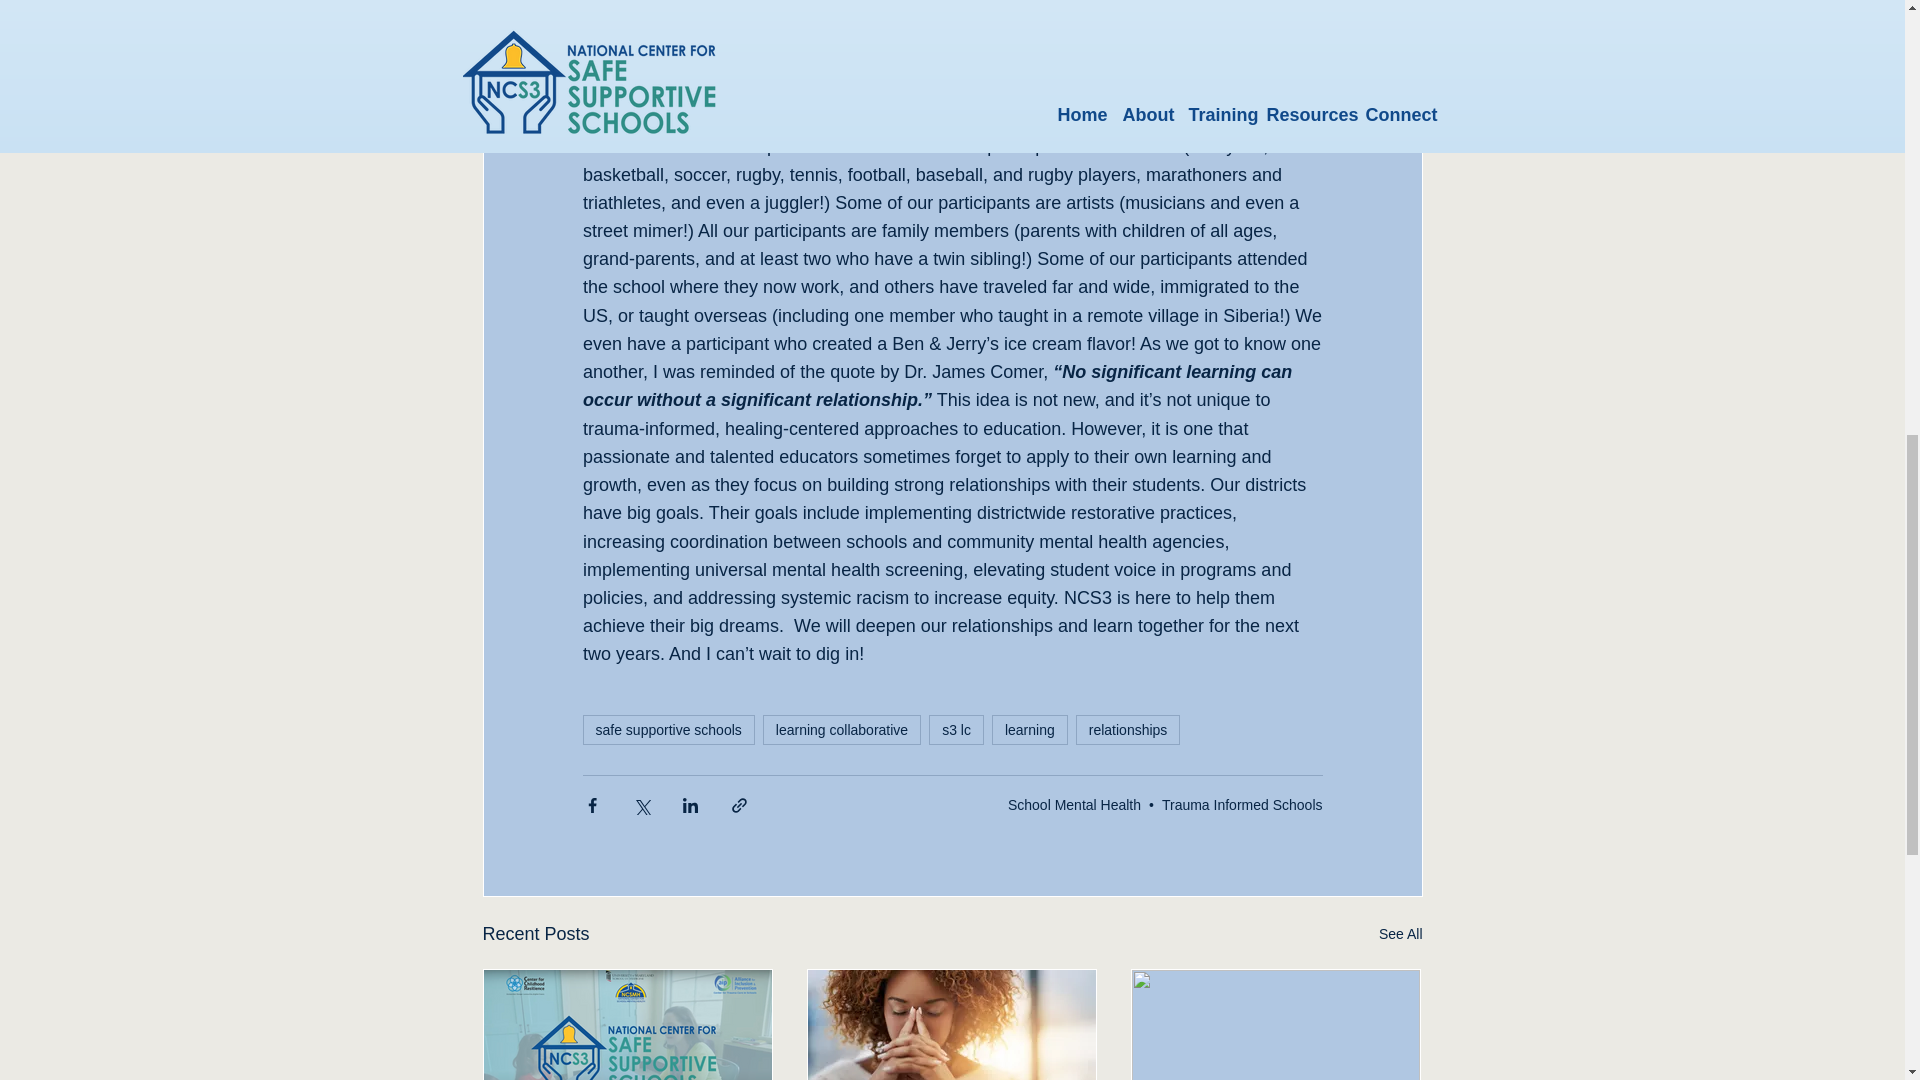 Image resolution: width=1920 pixels, height=1080 pixels. Describe the element at coordinates (1242, 805) in the screenshot. I see `Trauma Informed Schools` at that location.